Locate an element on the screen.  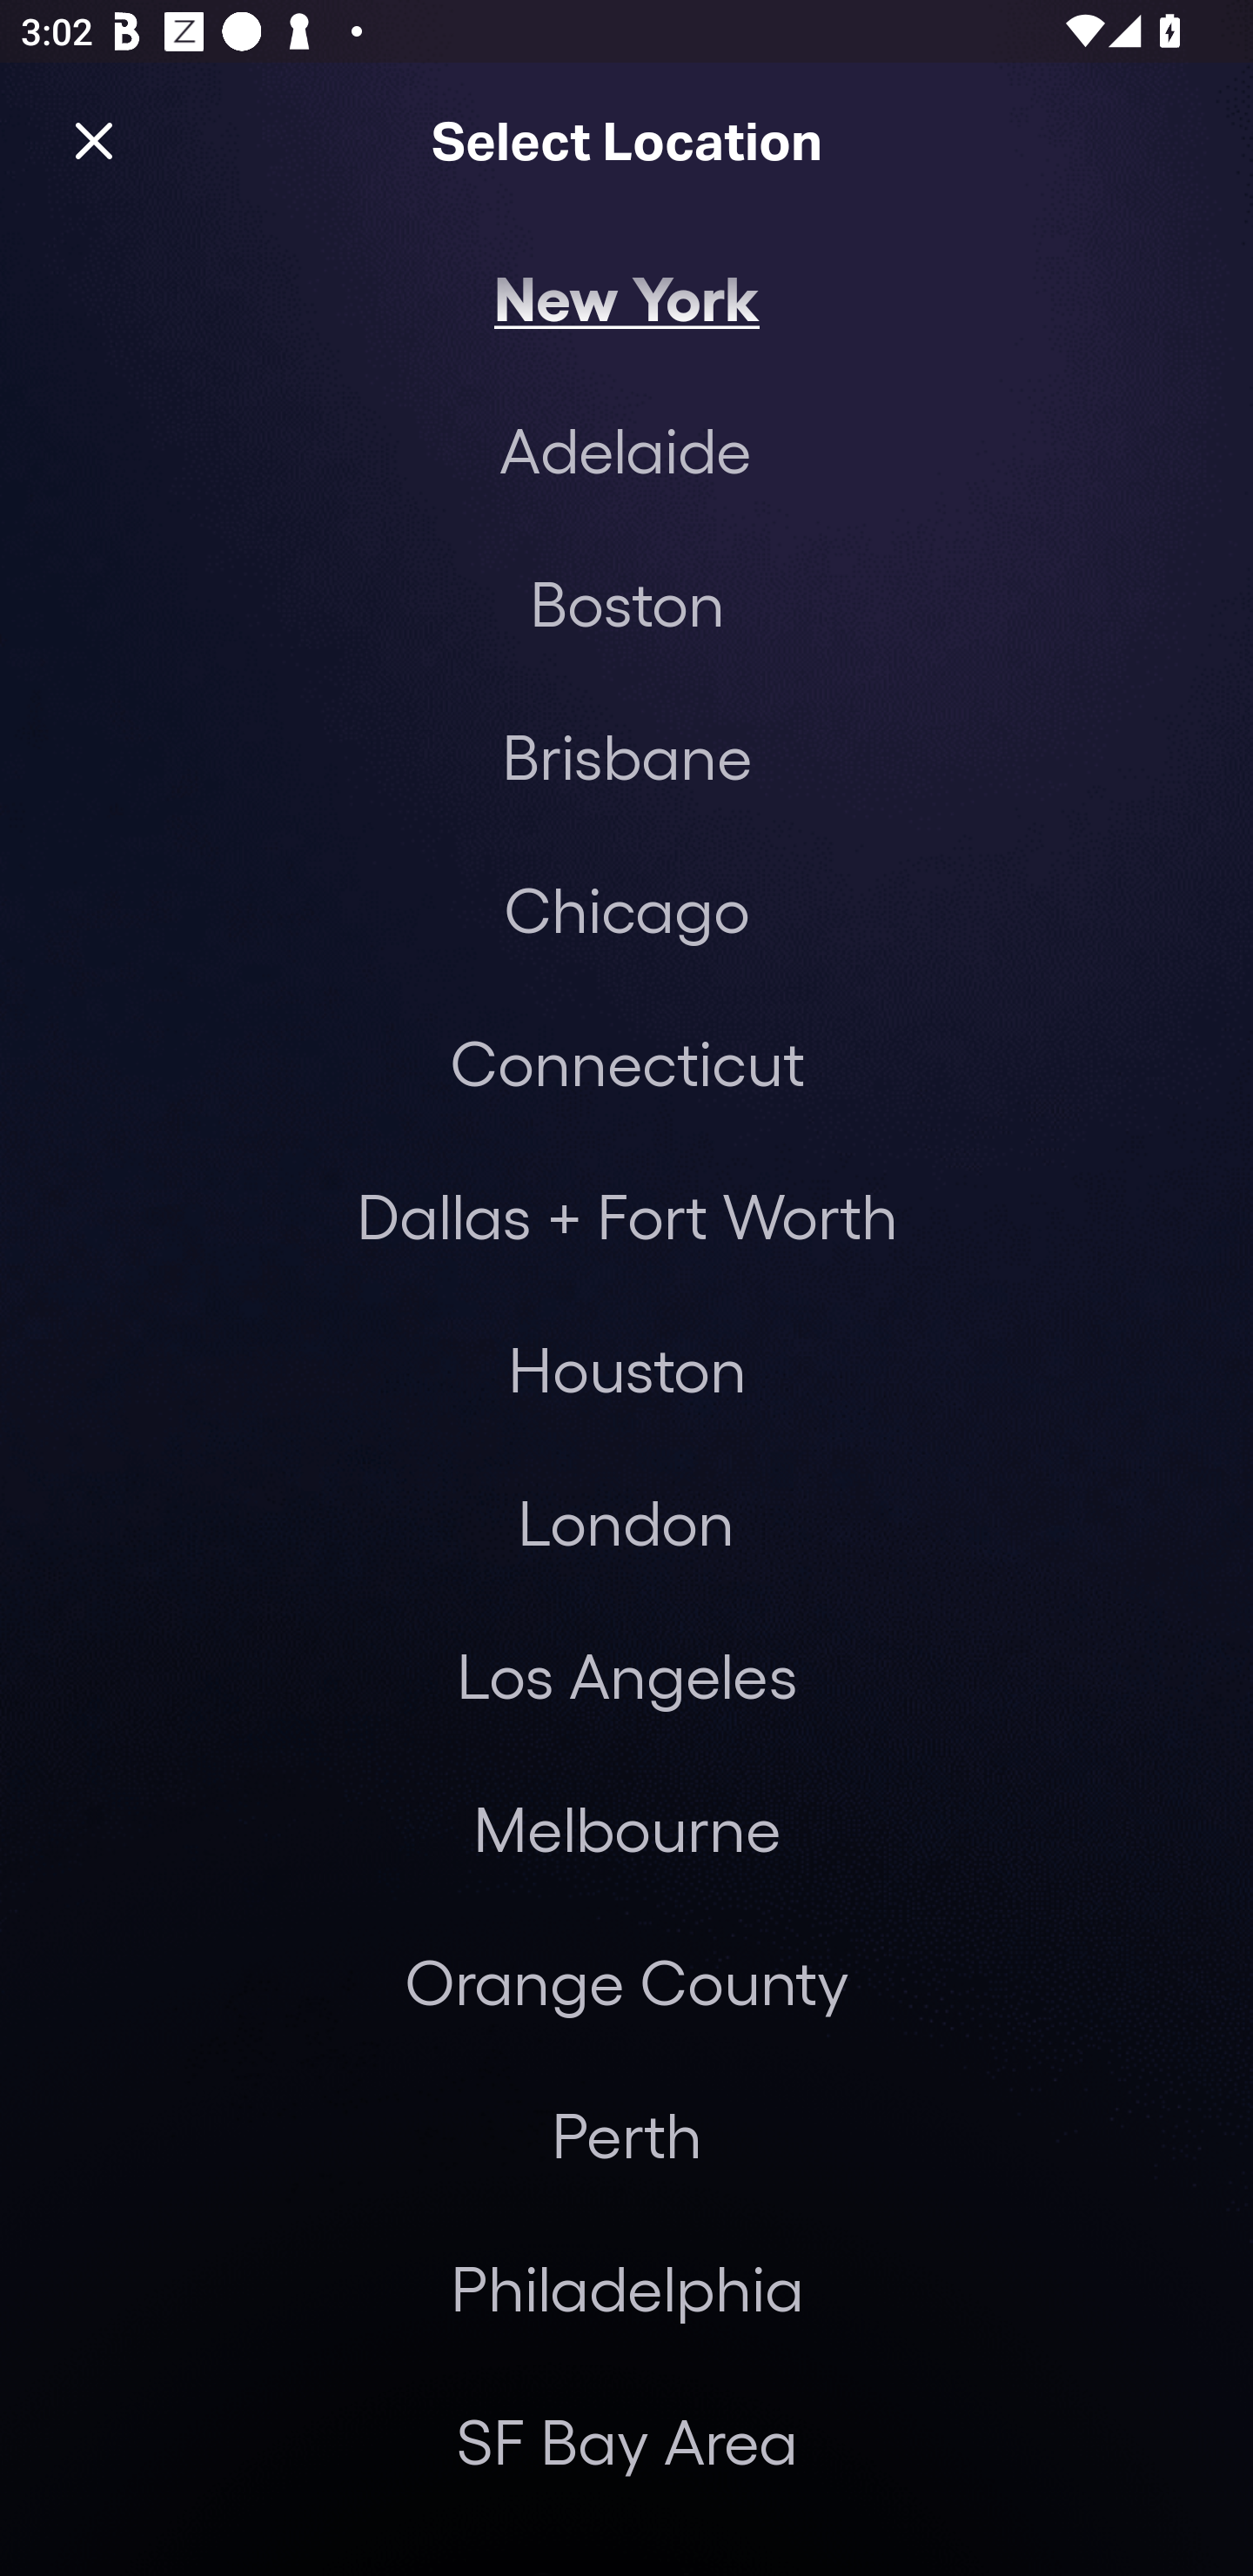
Connecticut is located at coordinates (626, 1062).